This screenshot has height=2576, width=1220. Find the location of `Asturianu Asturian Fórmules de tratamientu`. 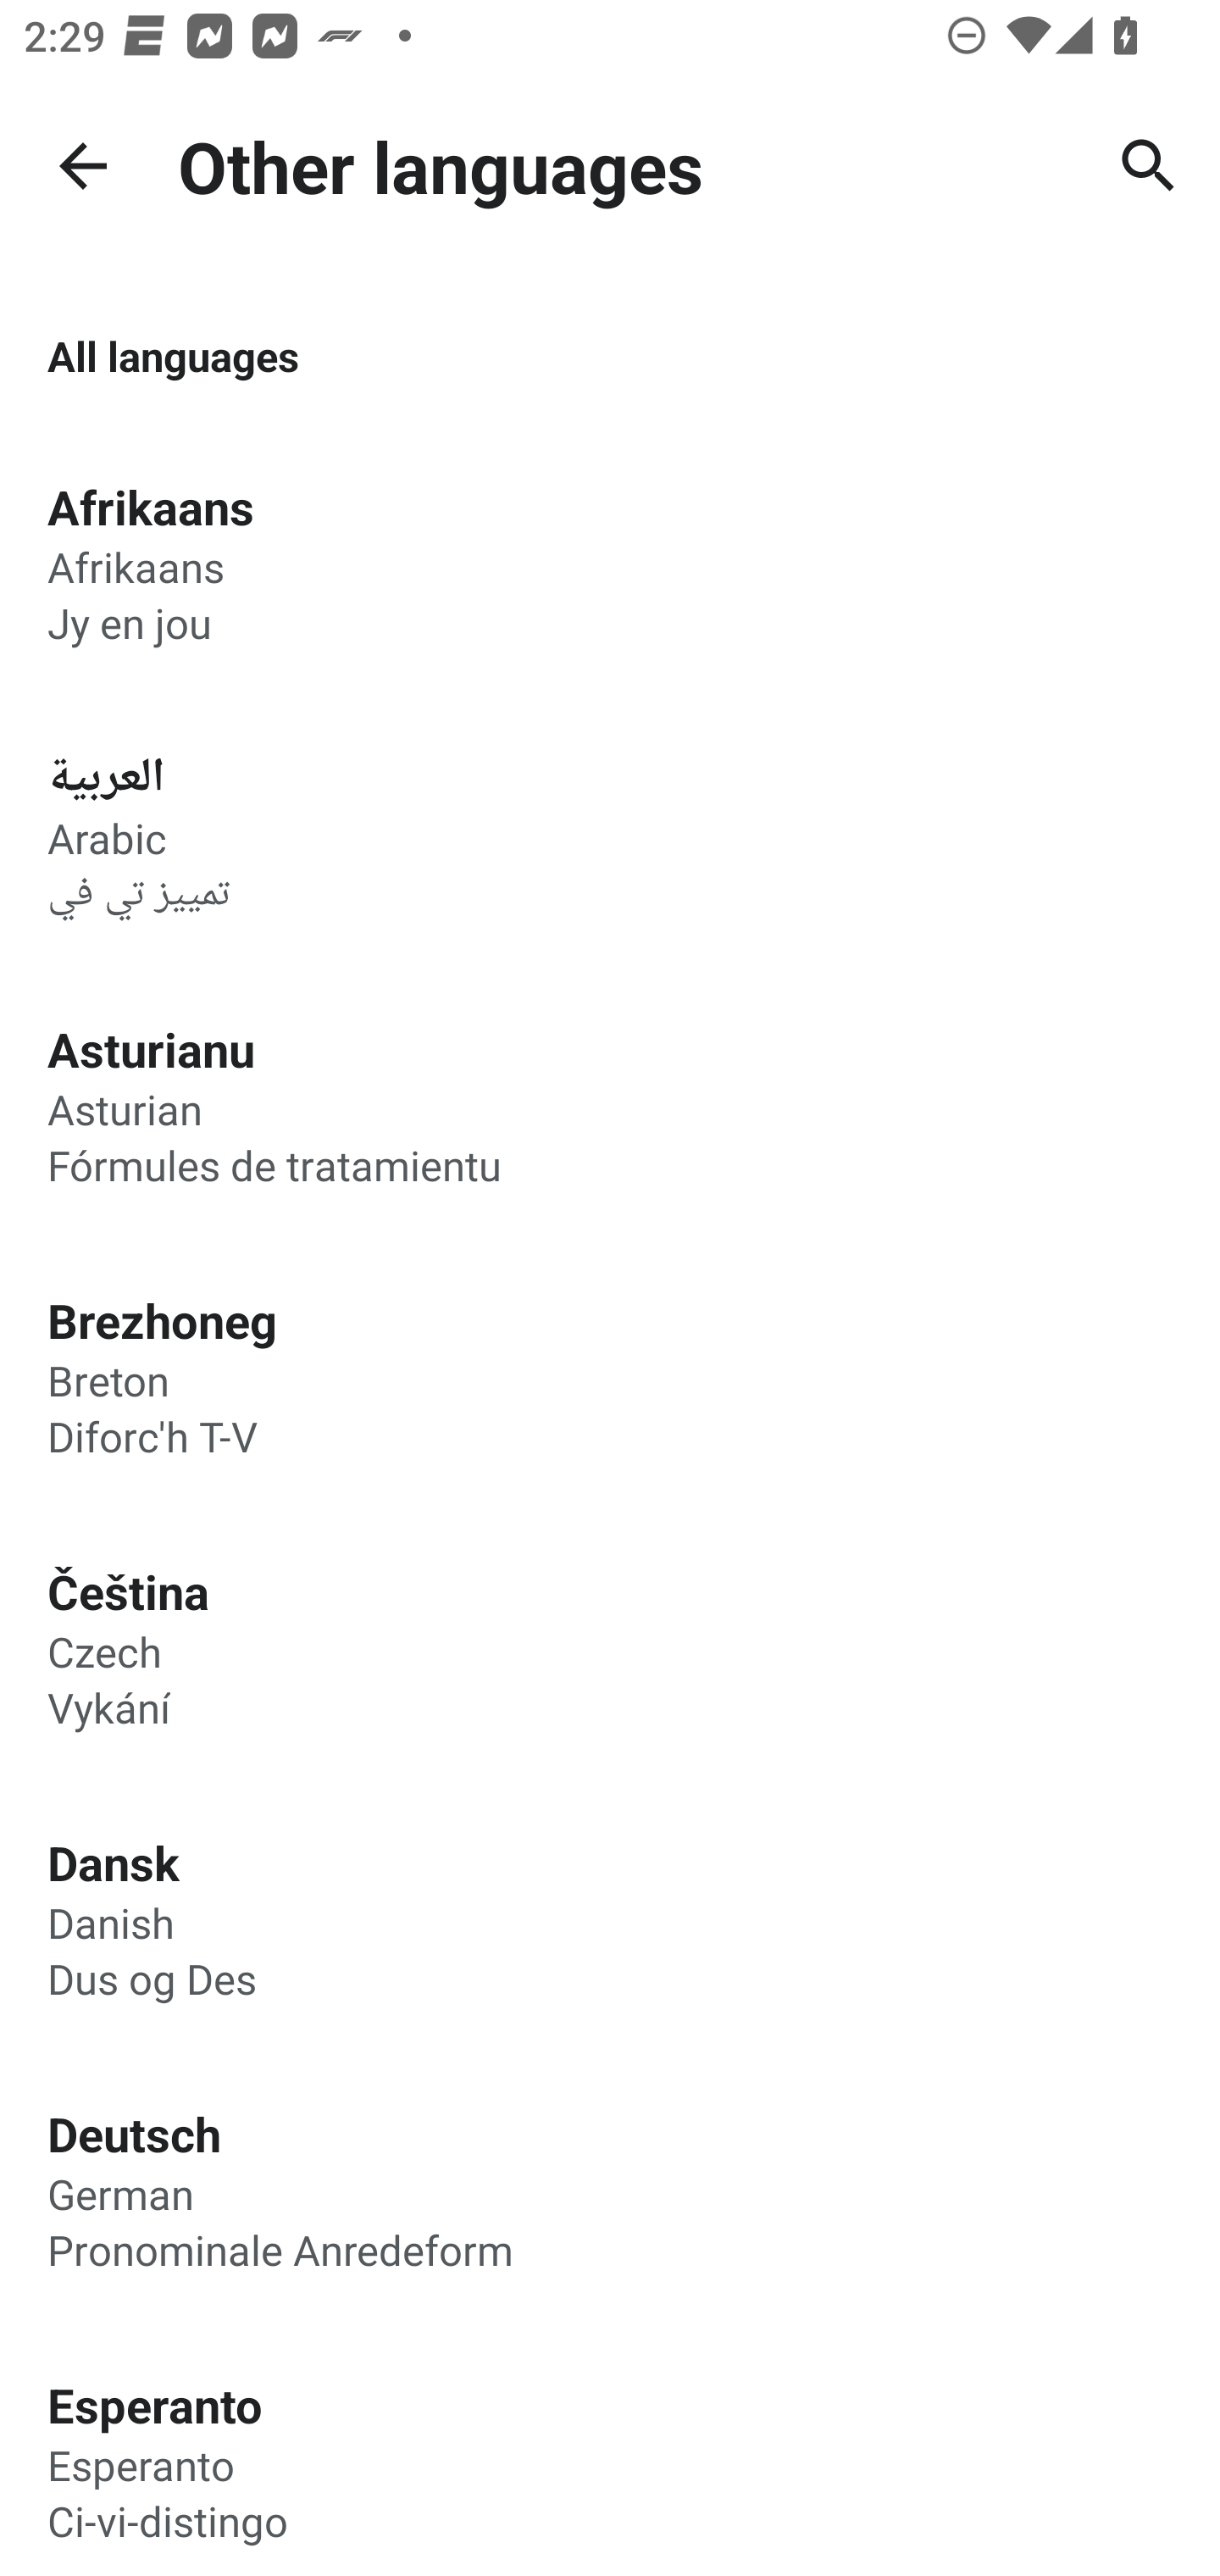

Asturianu Asturian Fórmules de tratamientu is located at coordinates (610, 1105).